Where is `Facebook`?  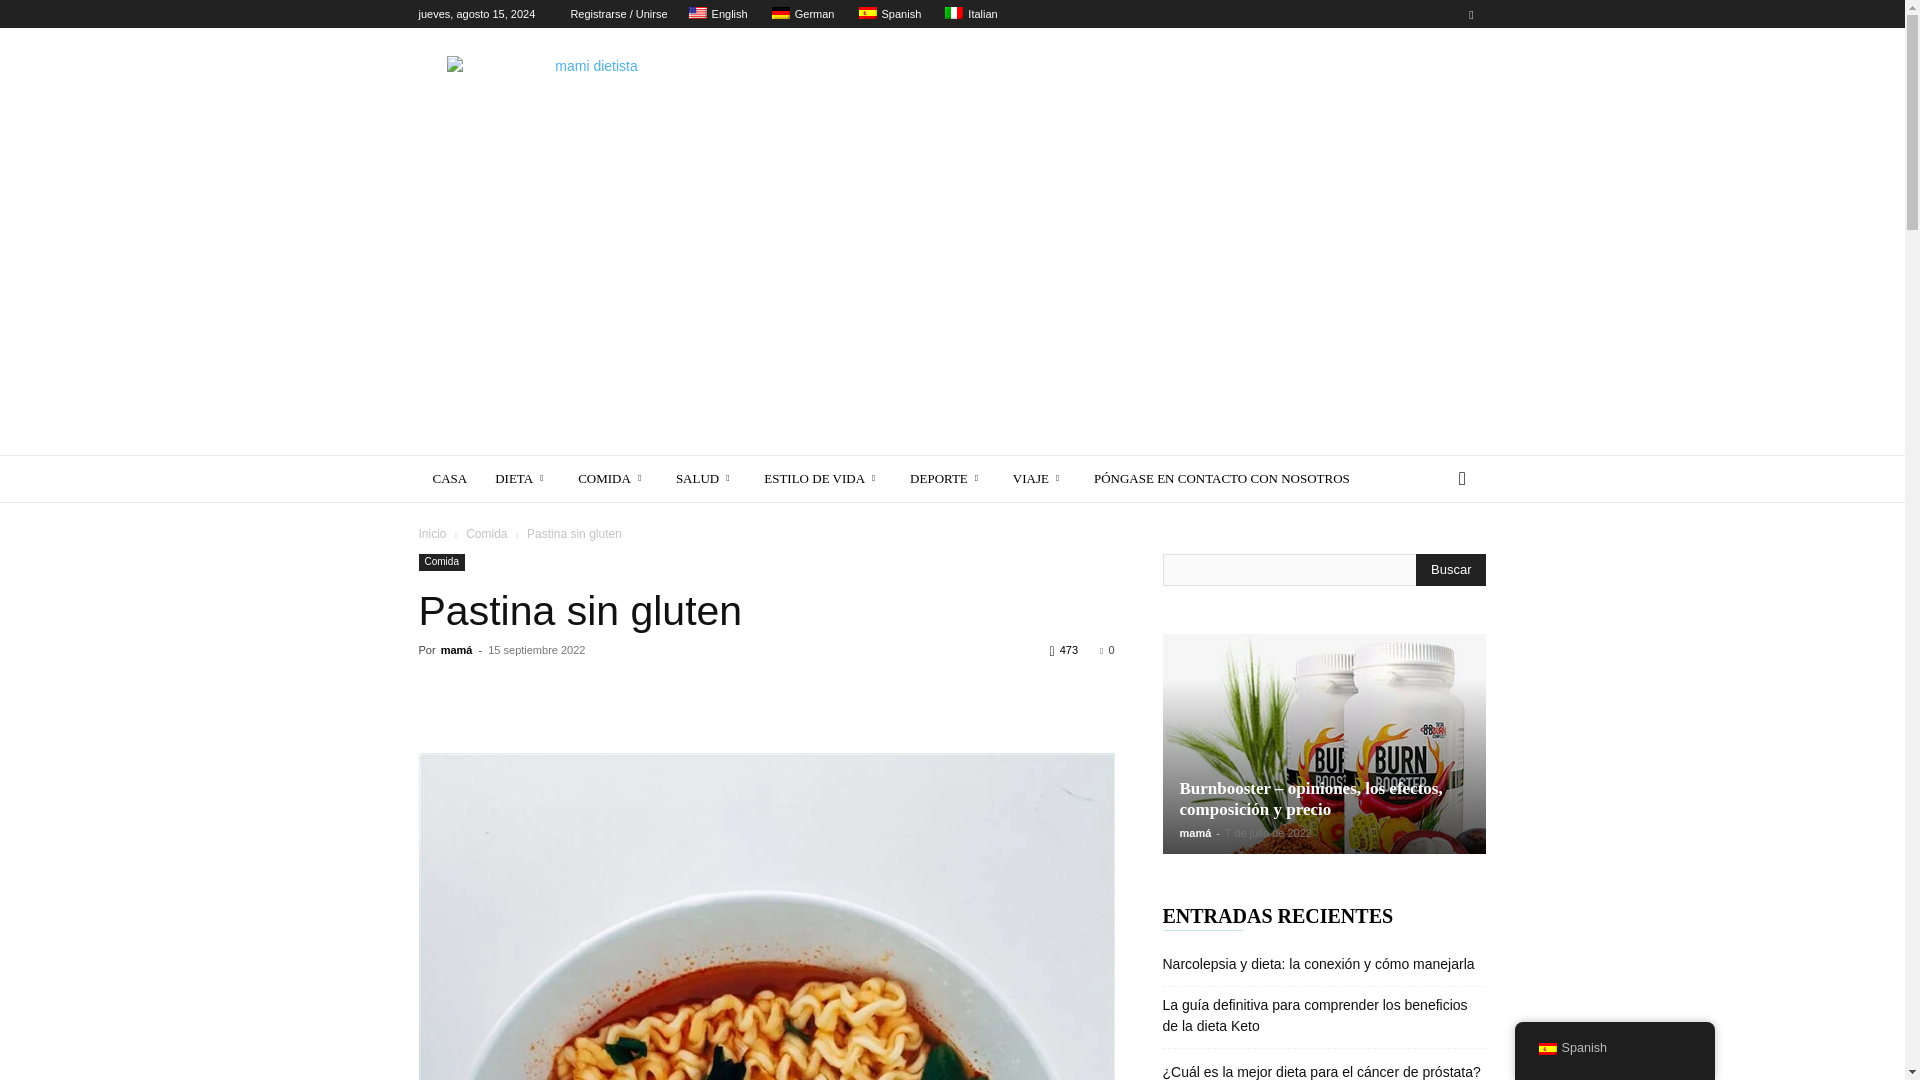
Facebook is located at coordinates (1470, 14).